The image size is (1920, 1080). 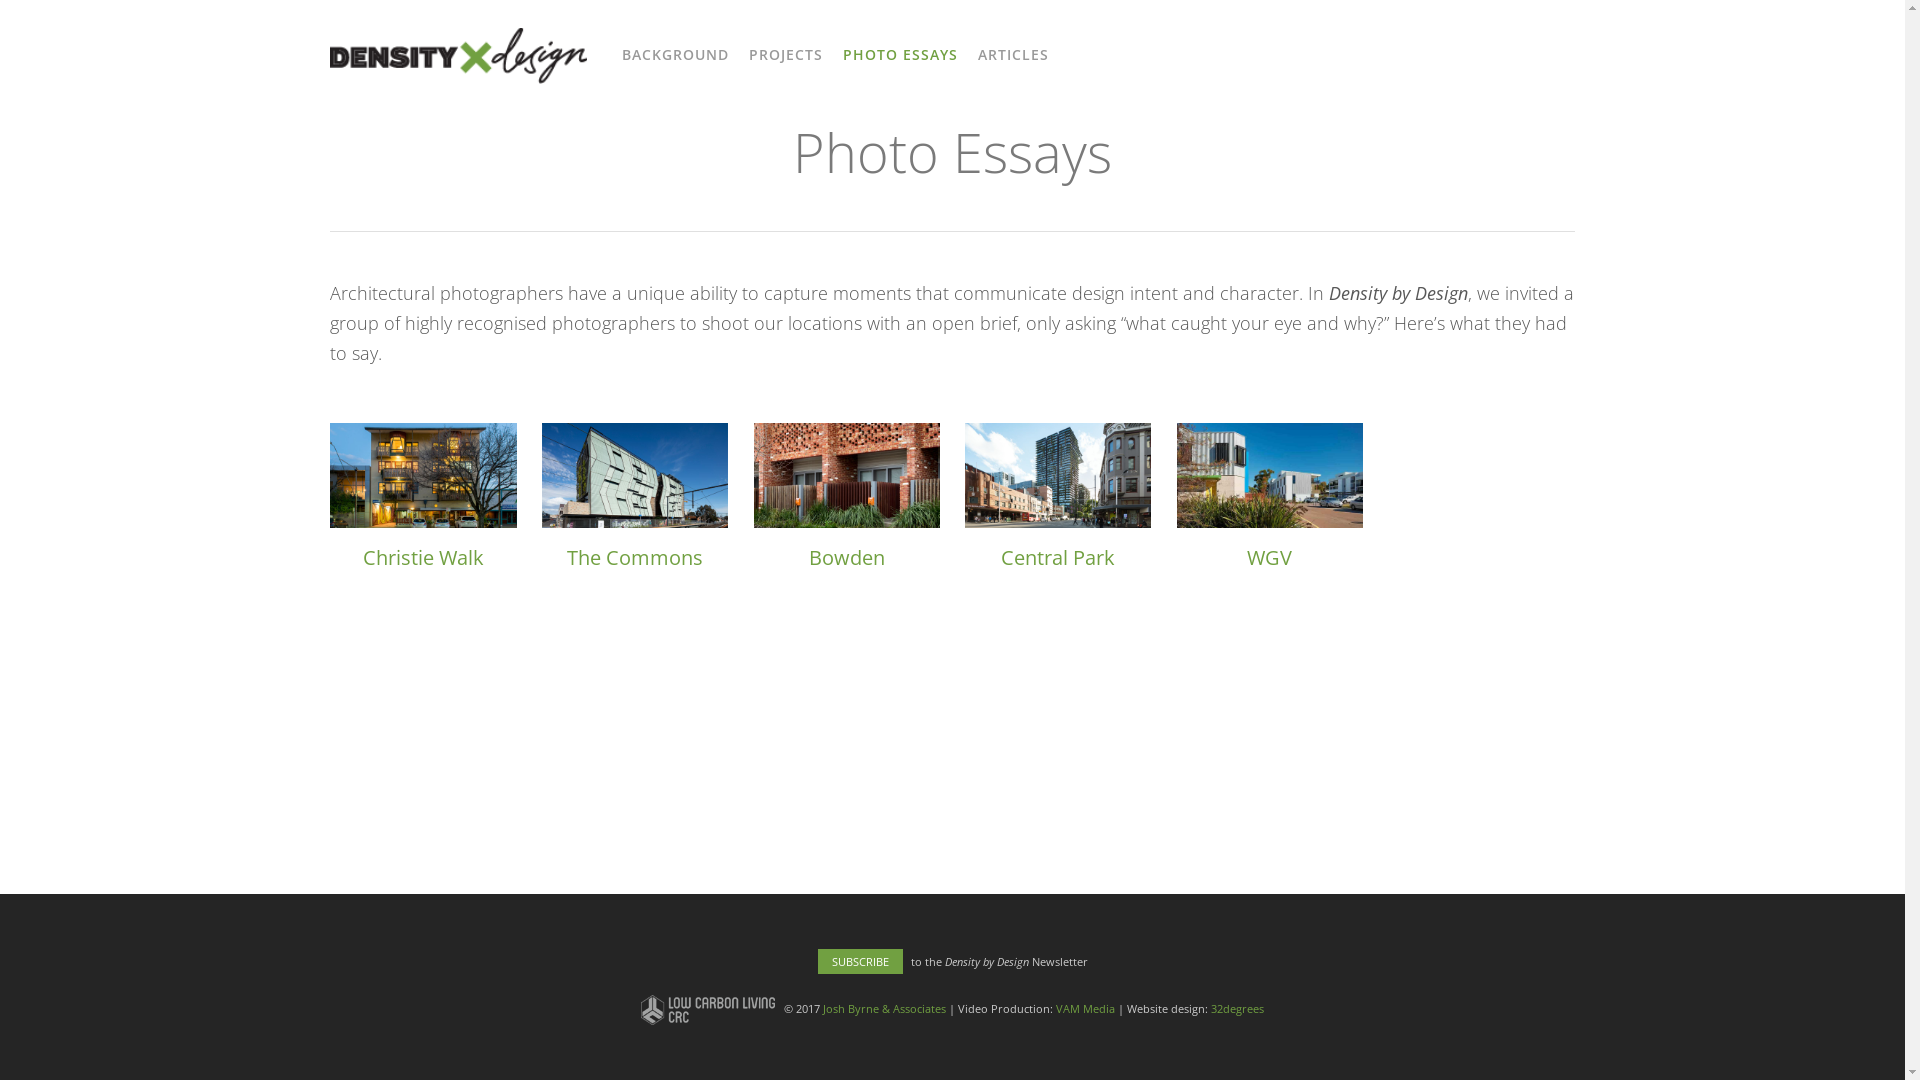 I want to click on BACKGROUND, so click(x=676, y=60).